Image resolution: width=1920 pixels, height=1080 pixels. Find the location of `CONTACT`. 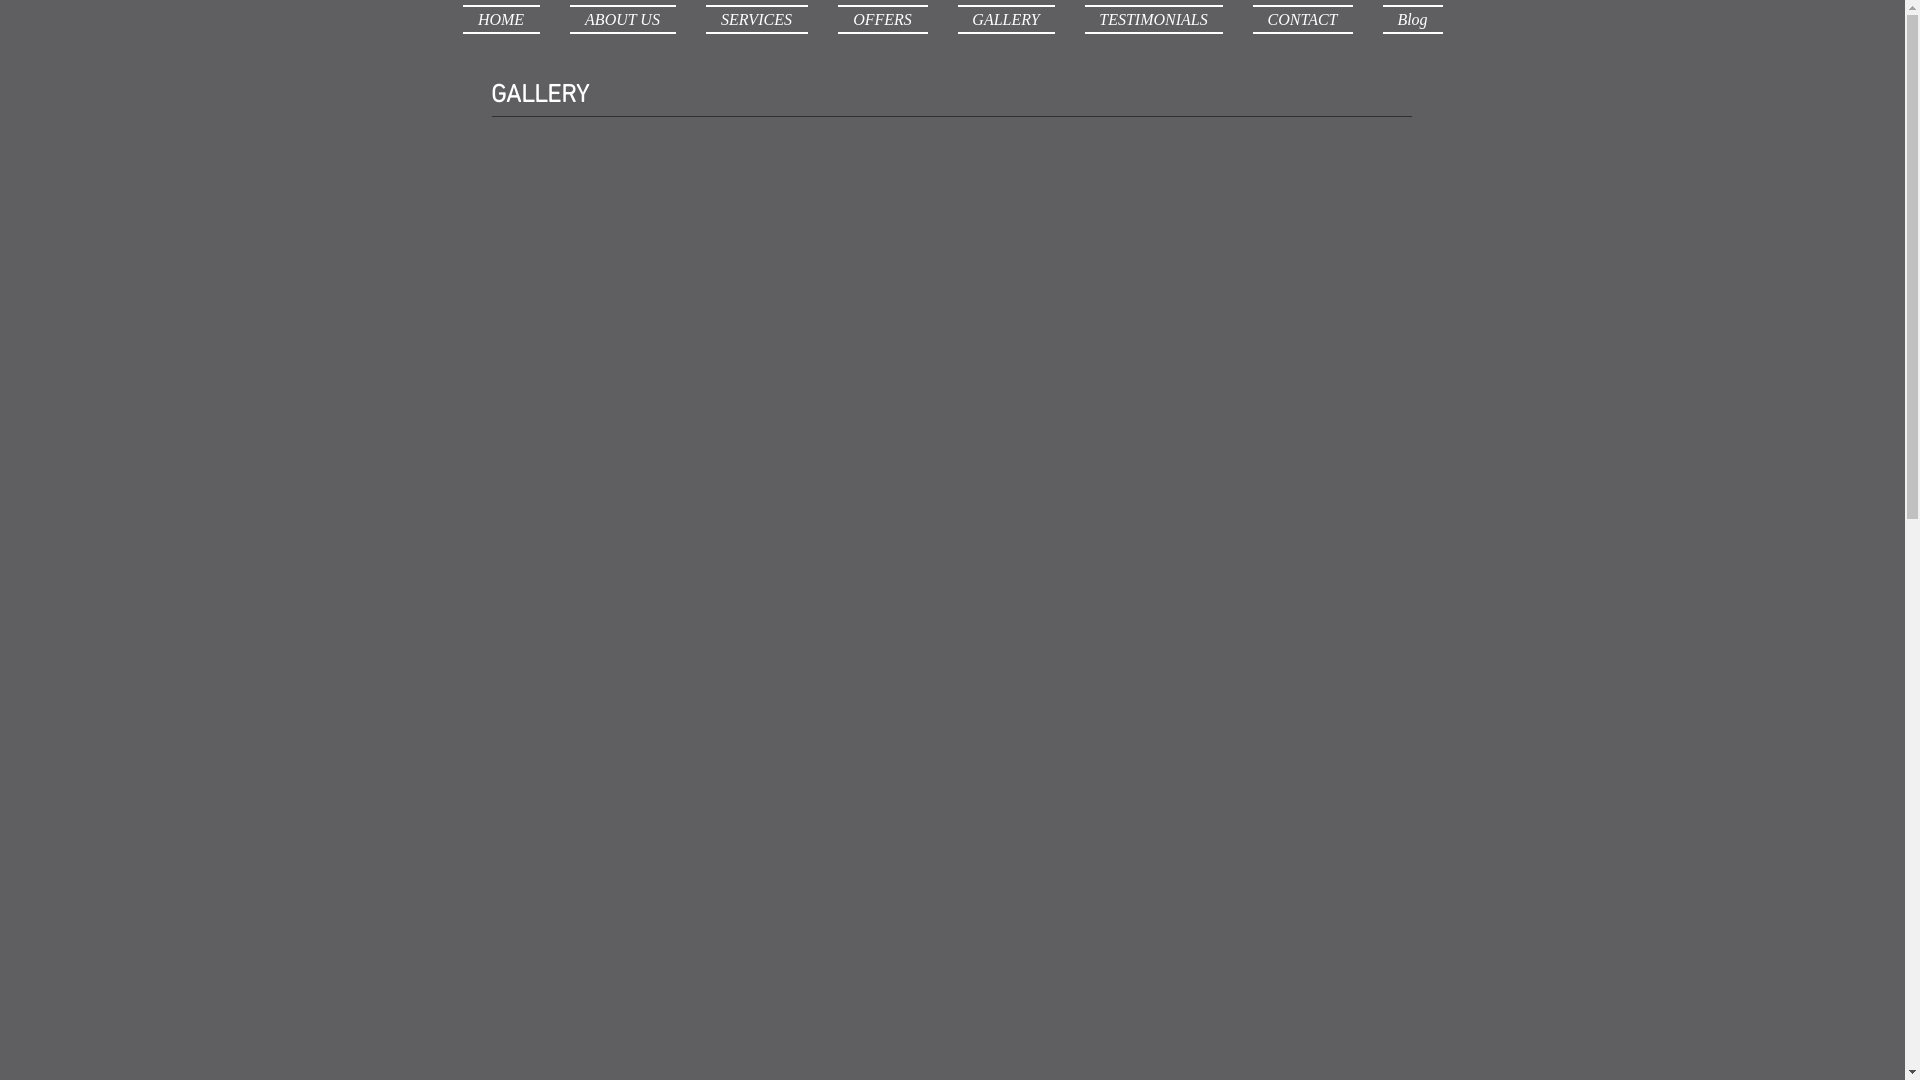

CONTACT is located at coordinates (1303, 20).